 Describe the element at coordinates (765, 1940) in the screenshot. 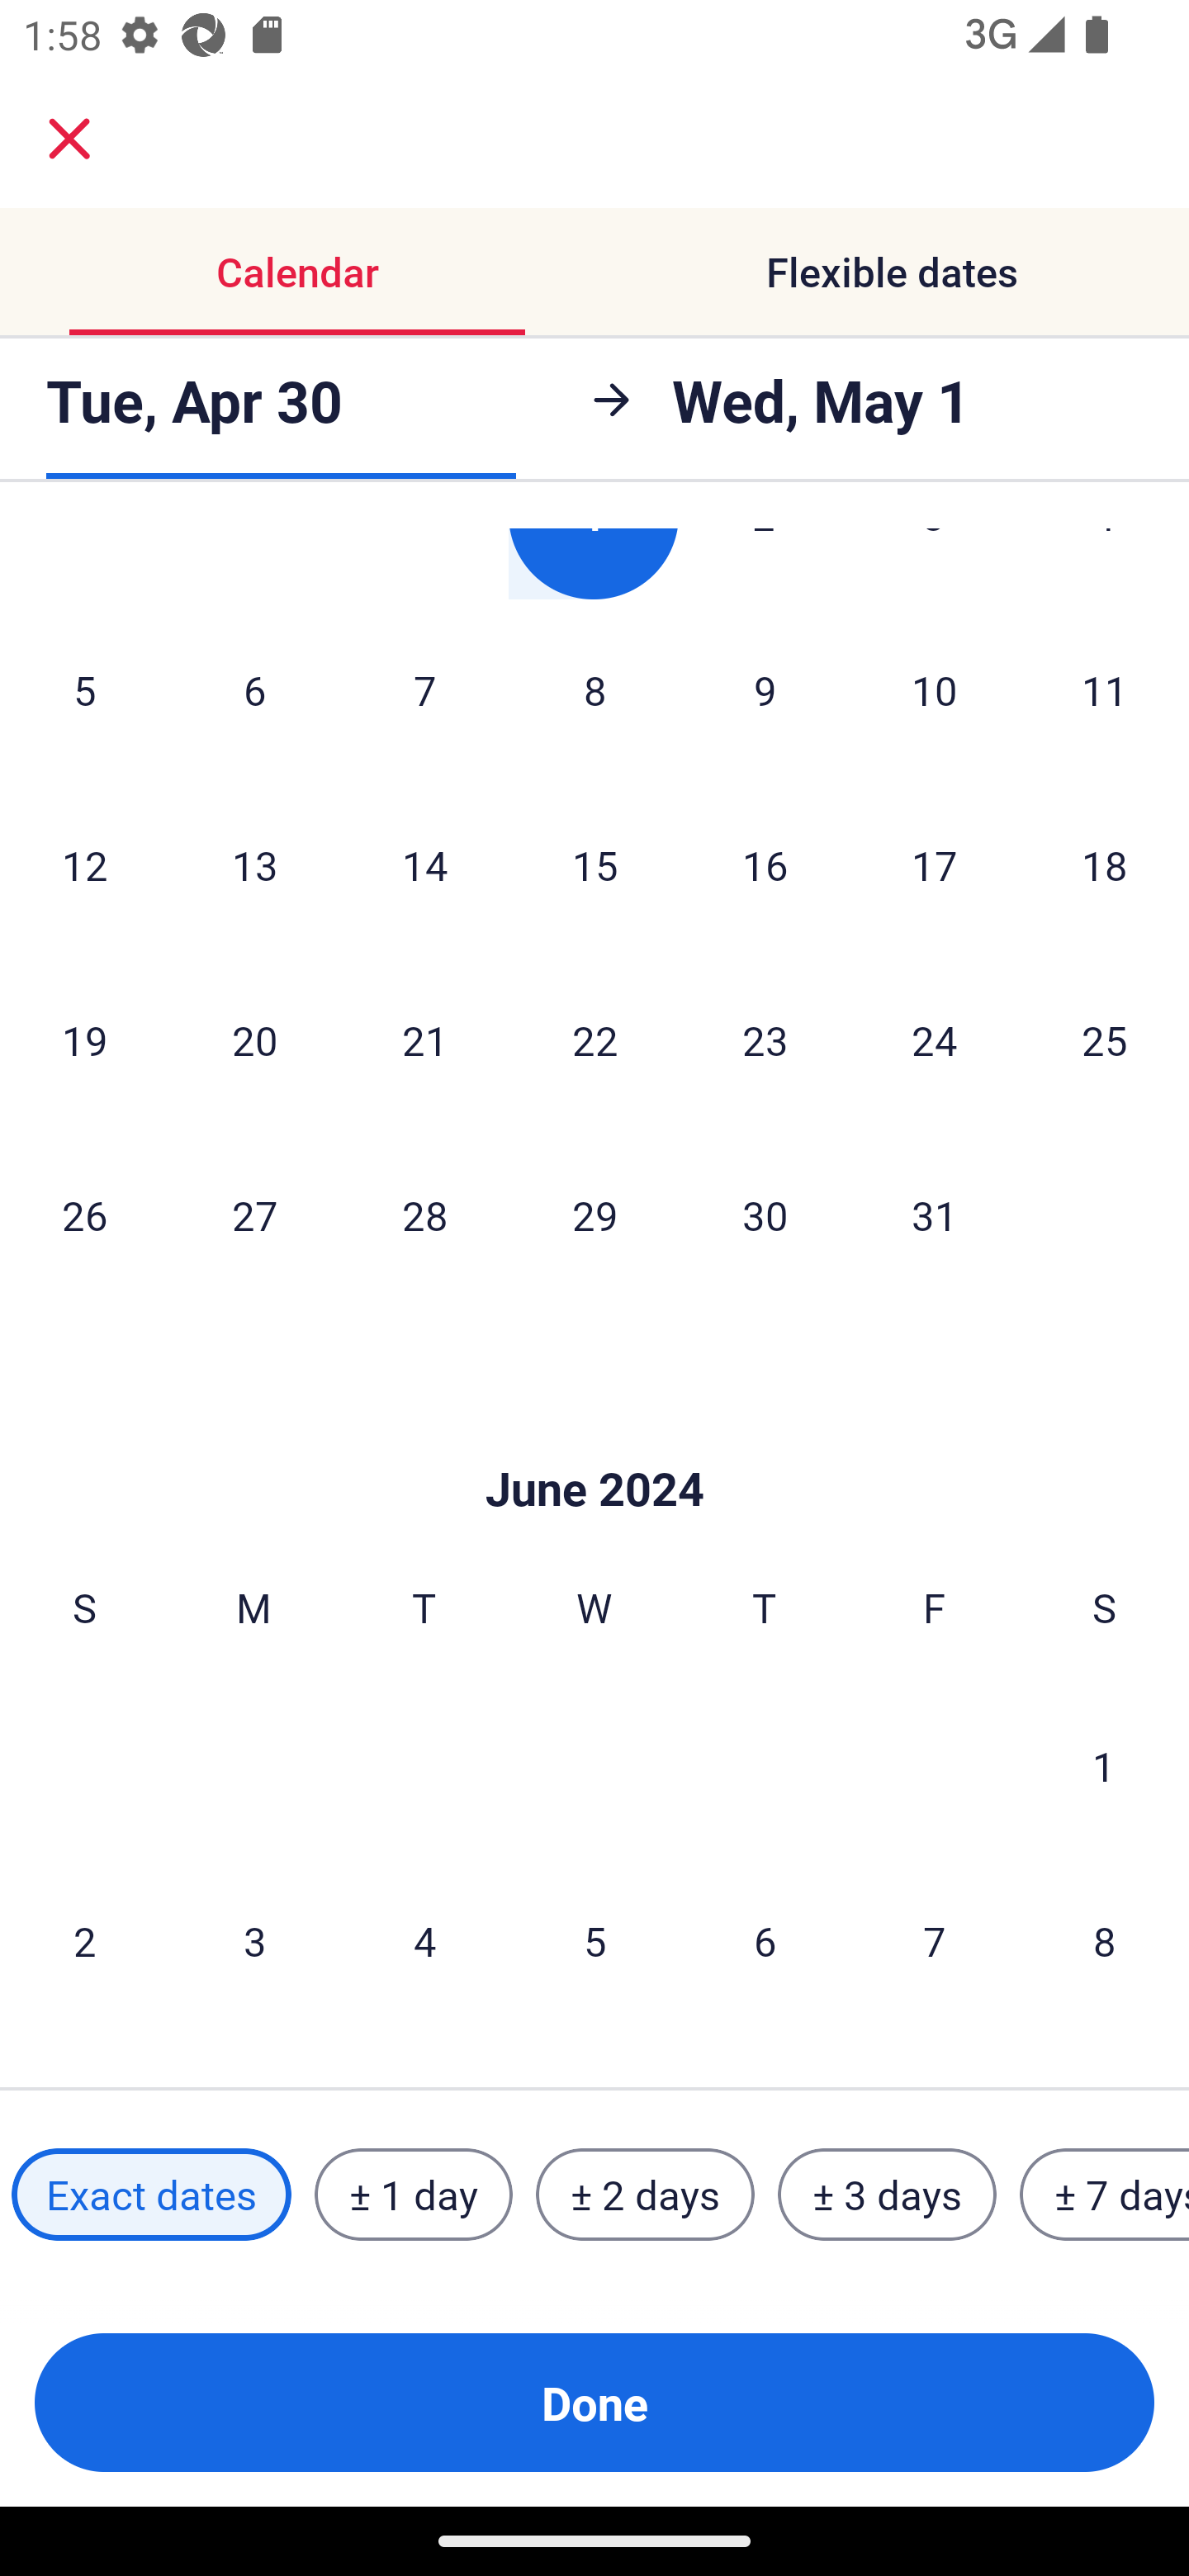

I see `6 Thursday, June 6, 2024` at that location.